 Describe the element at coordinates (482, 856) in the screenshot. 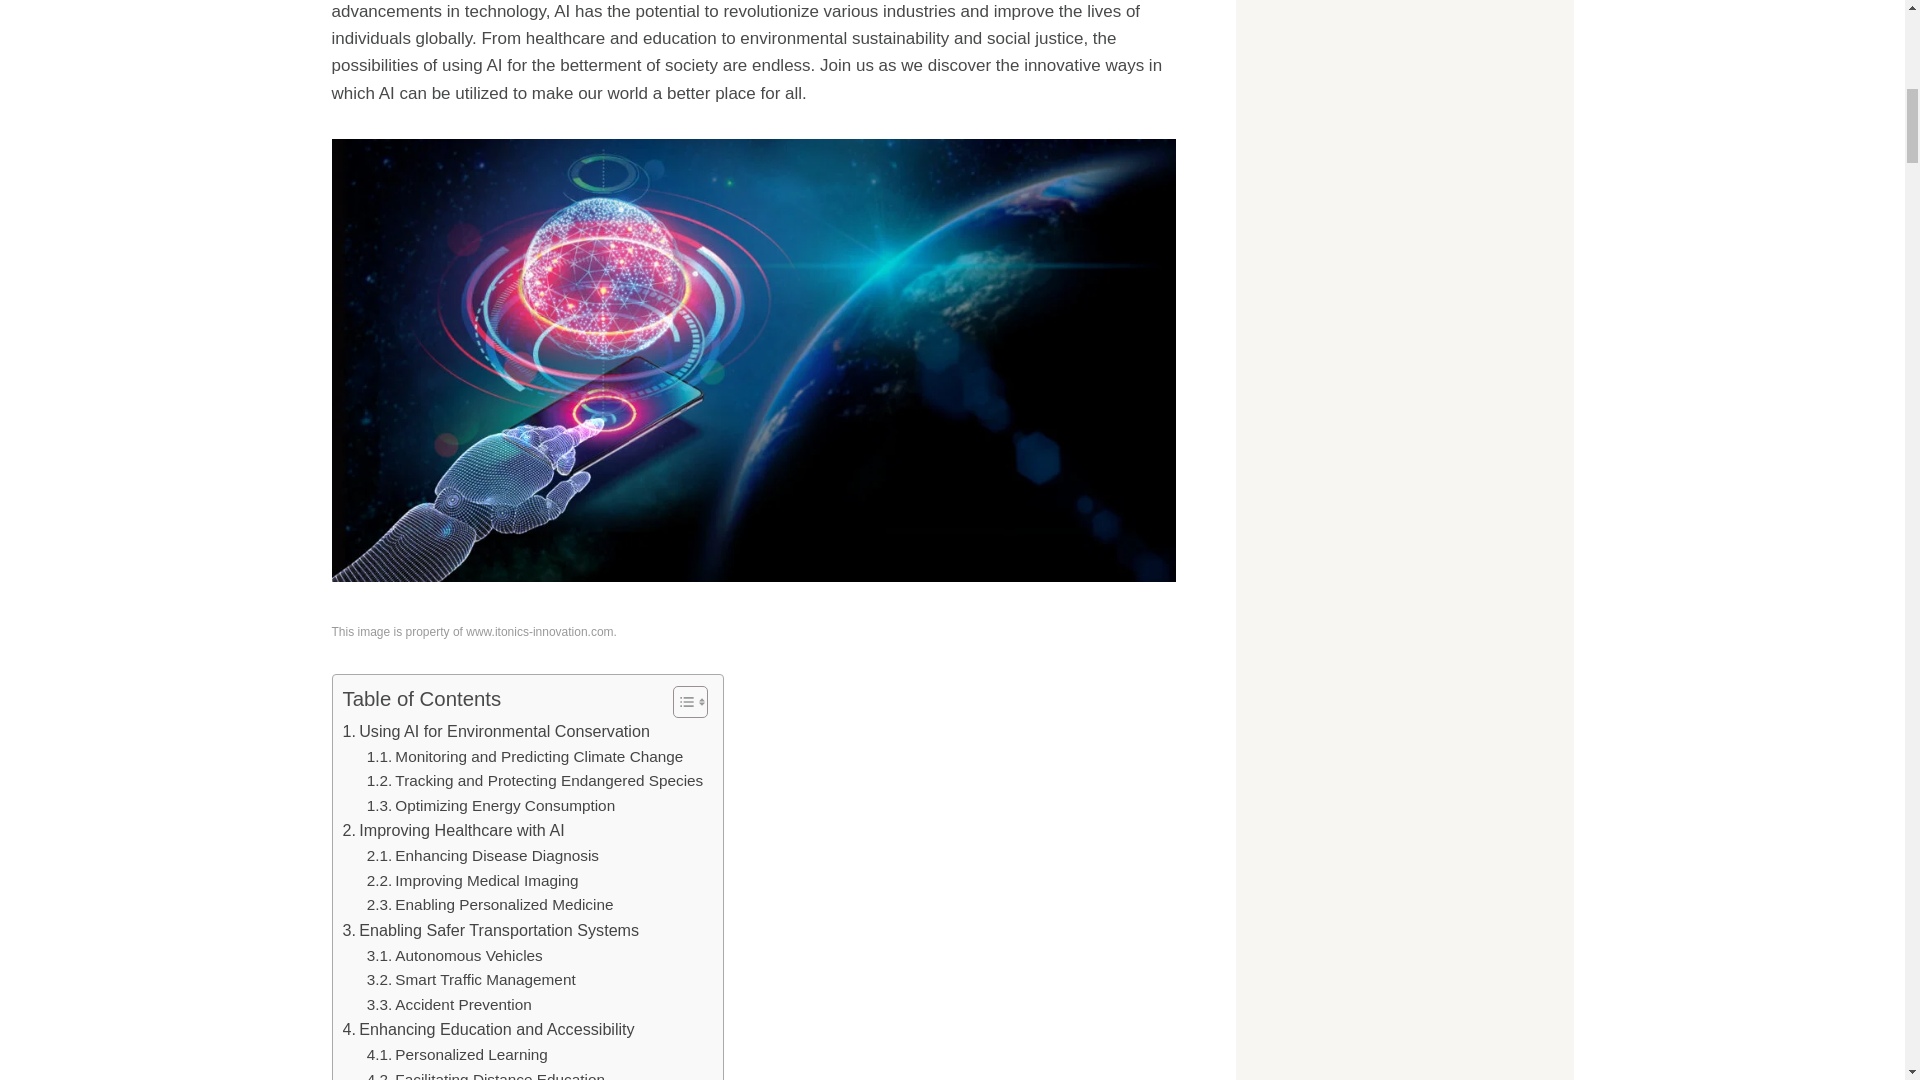

I see `Enhancing Disease Diagnosis` at that location.